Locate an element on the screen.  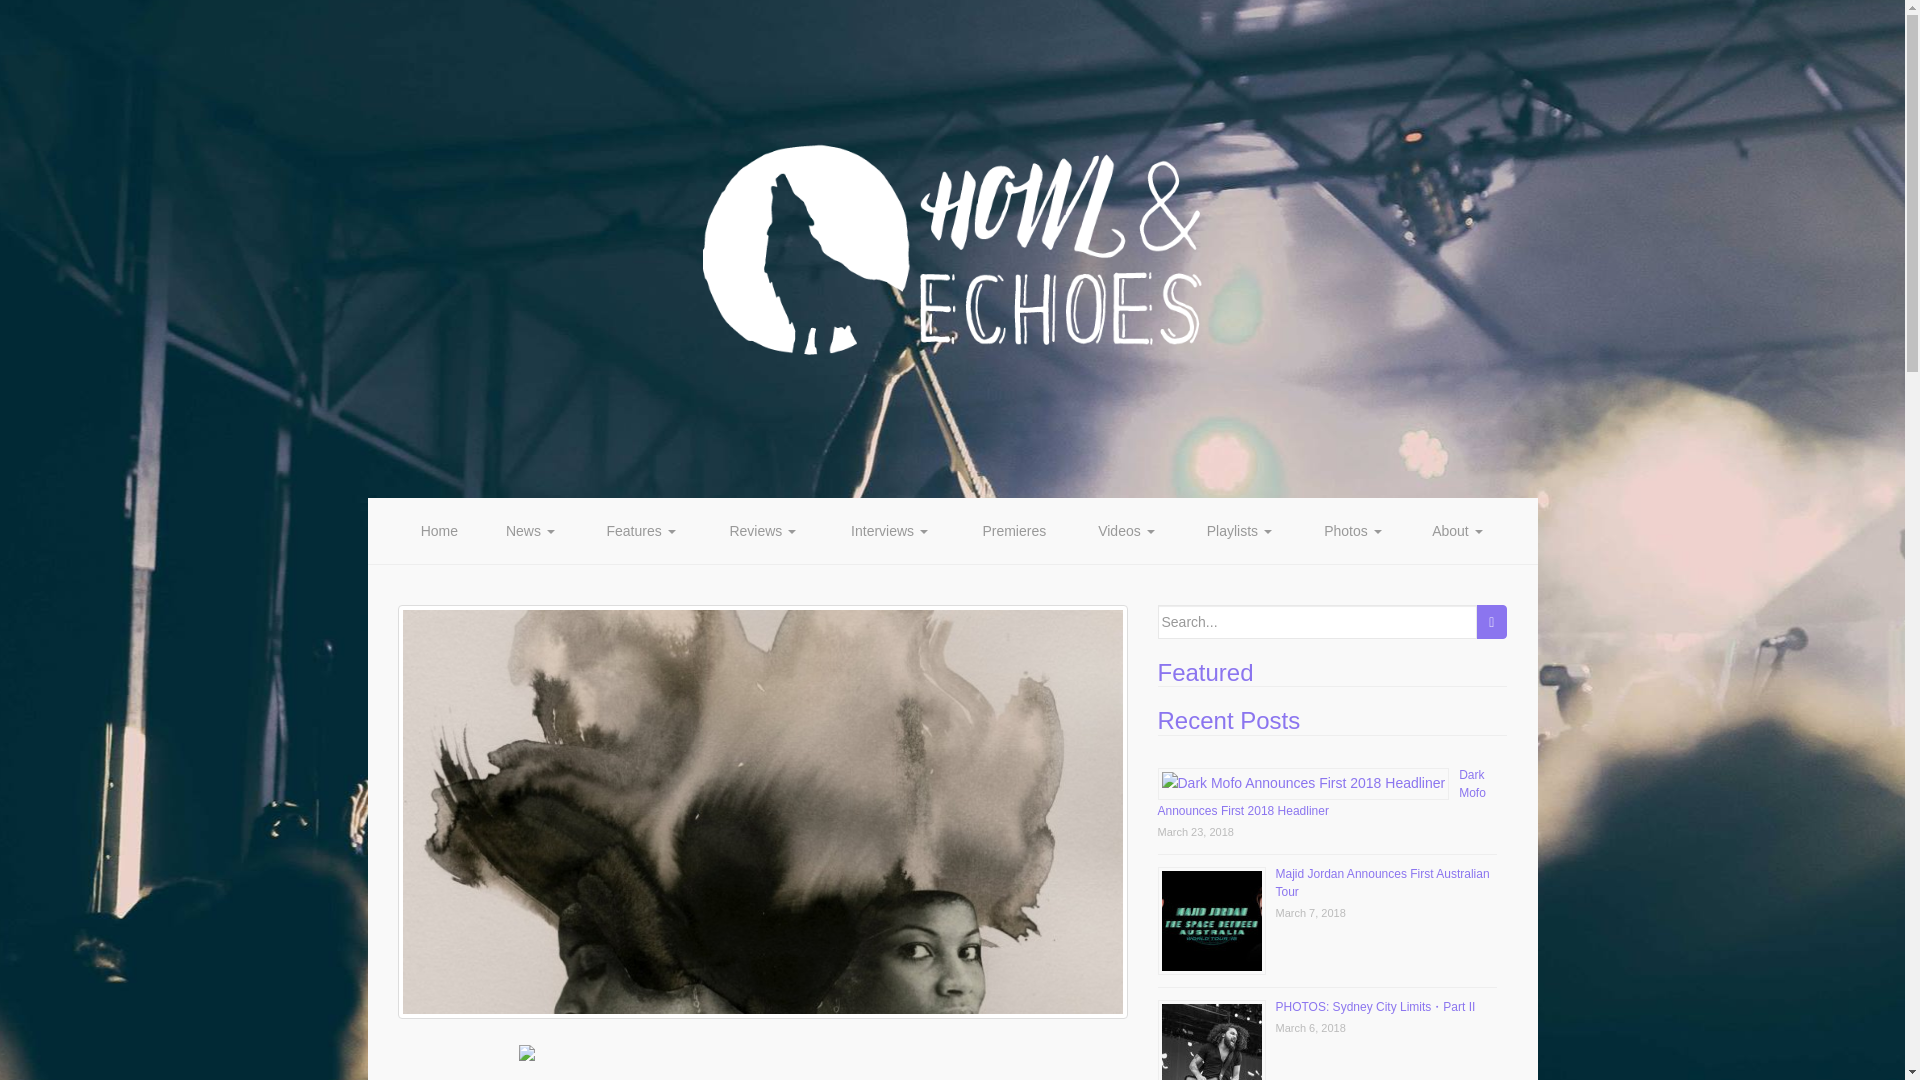
Features is located at coordinates (640, 530).